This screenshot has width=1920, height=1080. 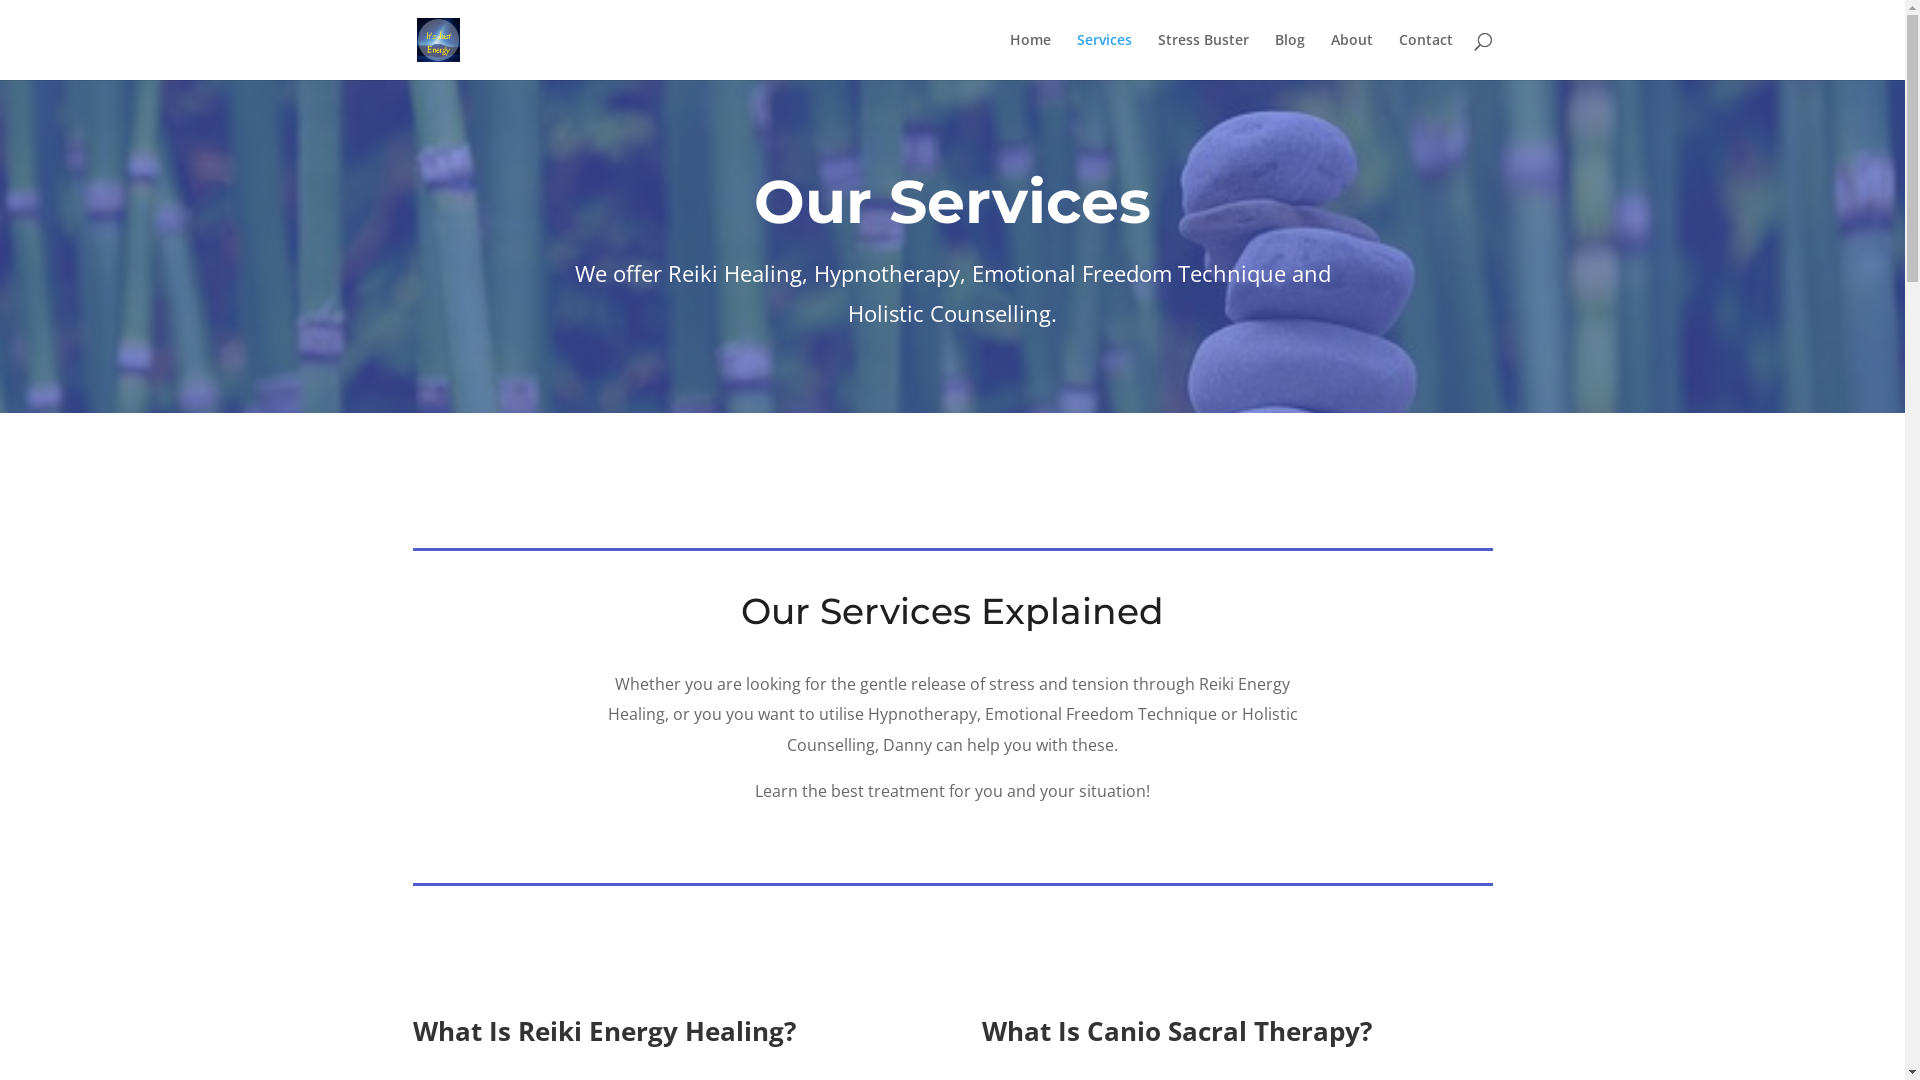 I want to click on Contact, so click(x=1425, y=56).